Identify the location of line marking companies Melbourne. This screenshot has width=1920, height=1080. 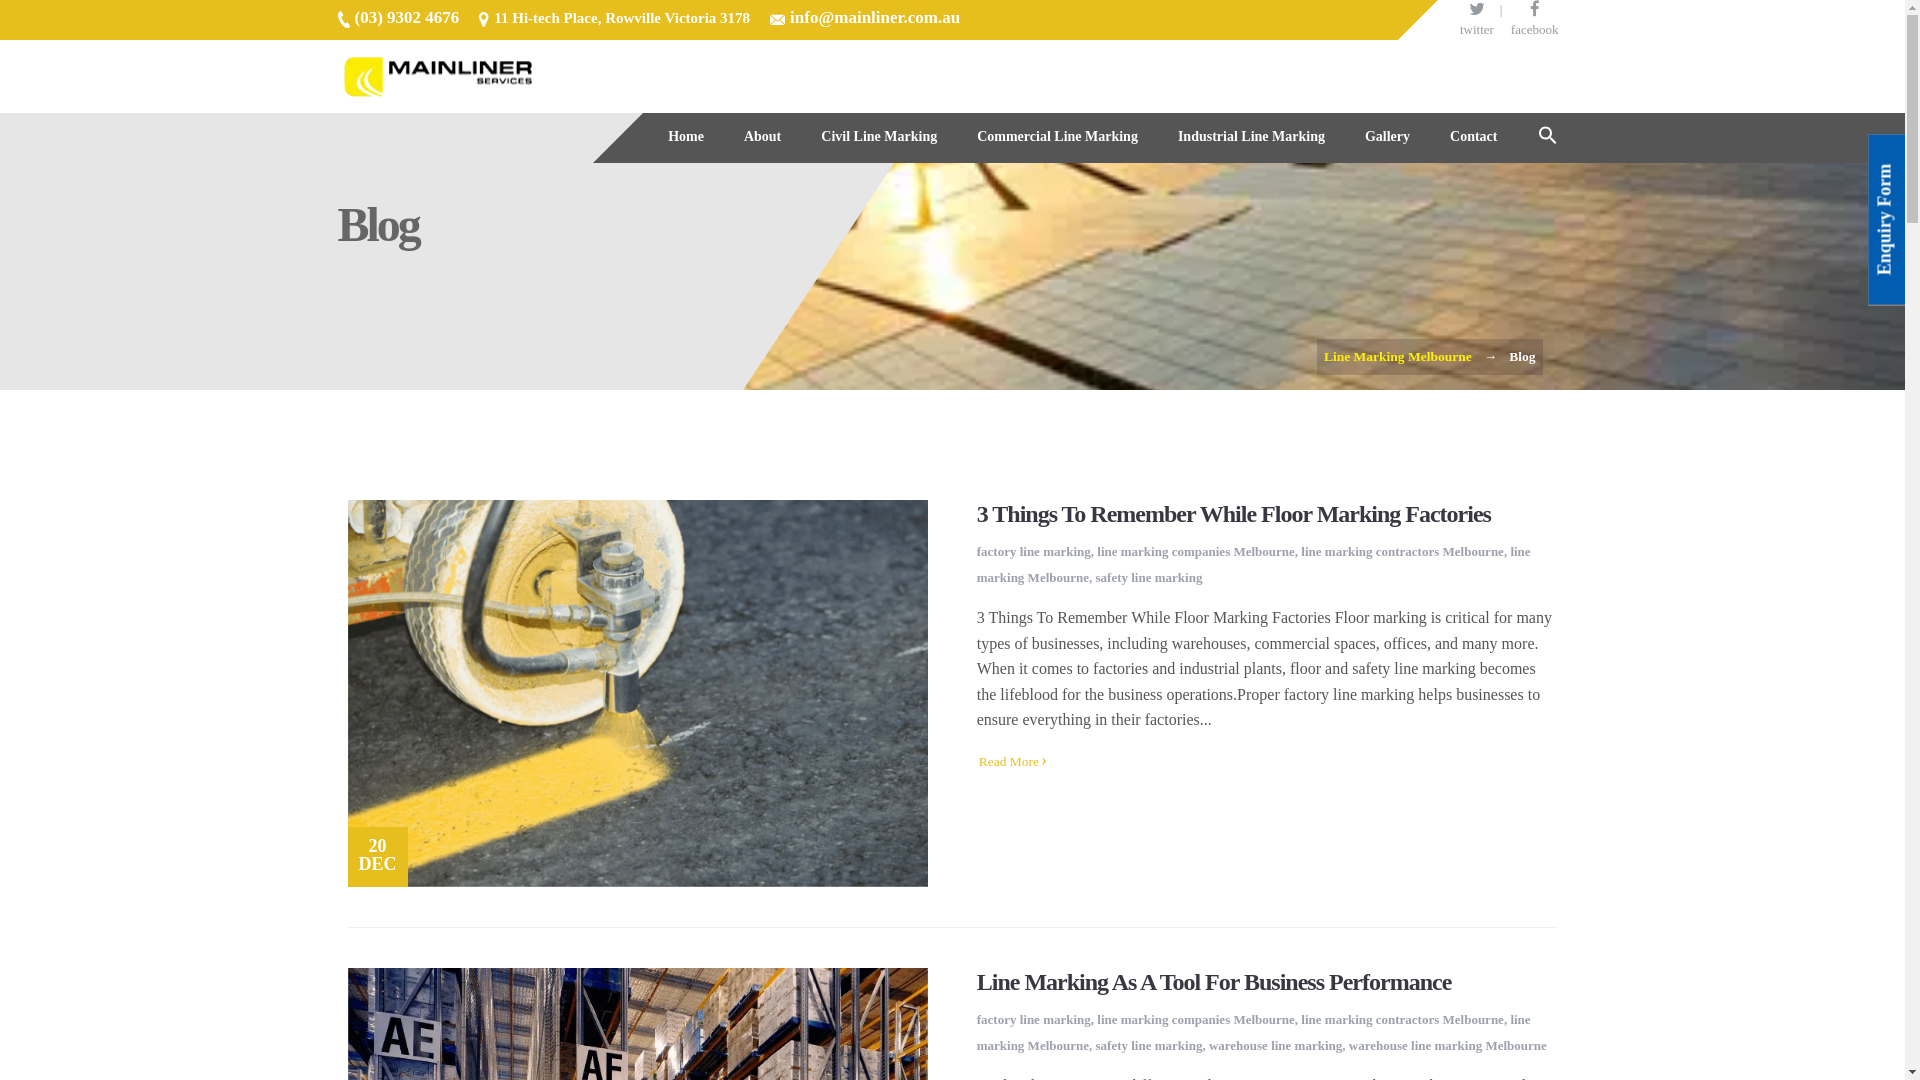
(1196, 552).